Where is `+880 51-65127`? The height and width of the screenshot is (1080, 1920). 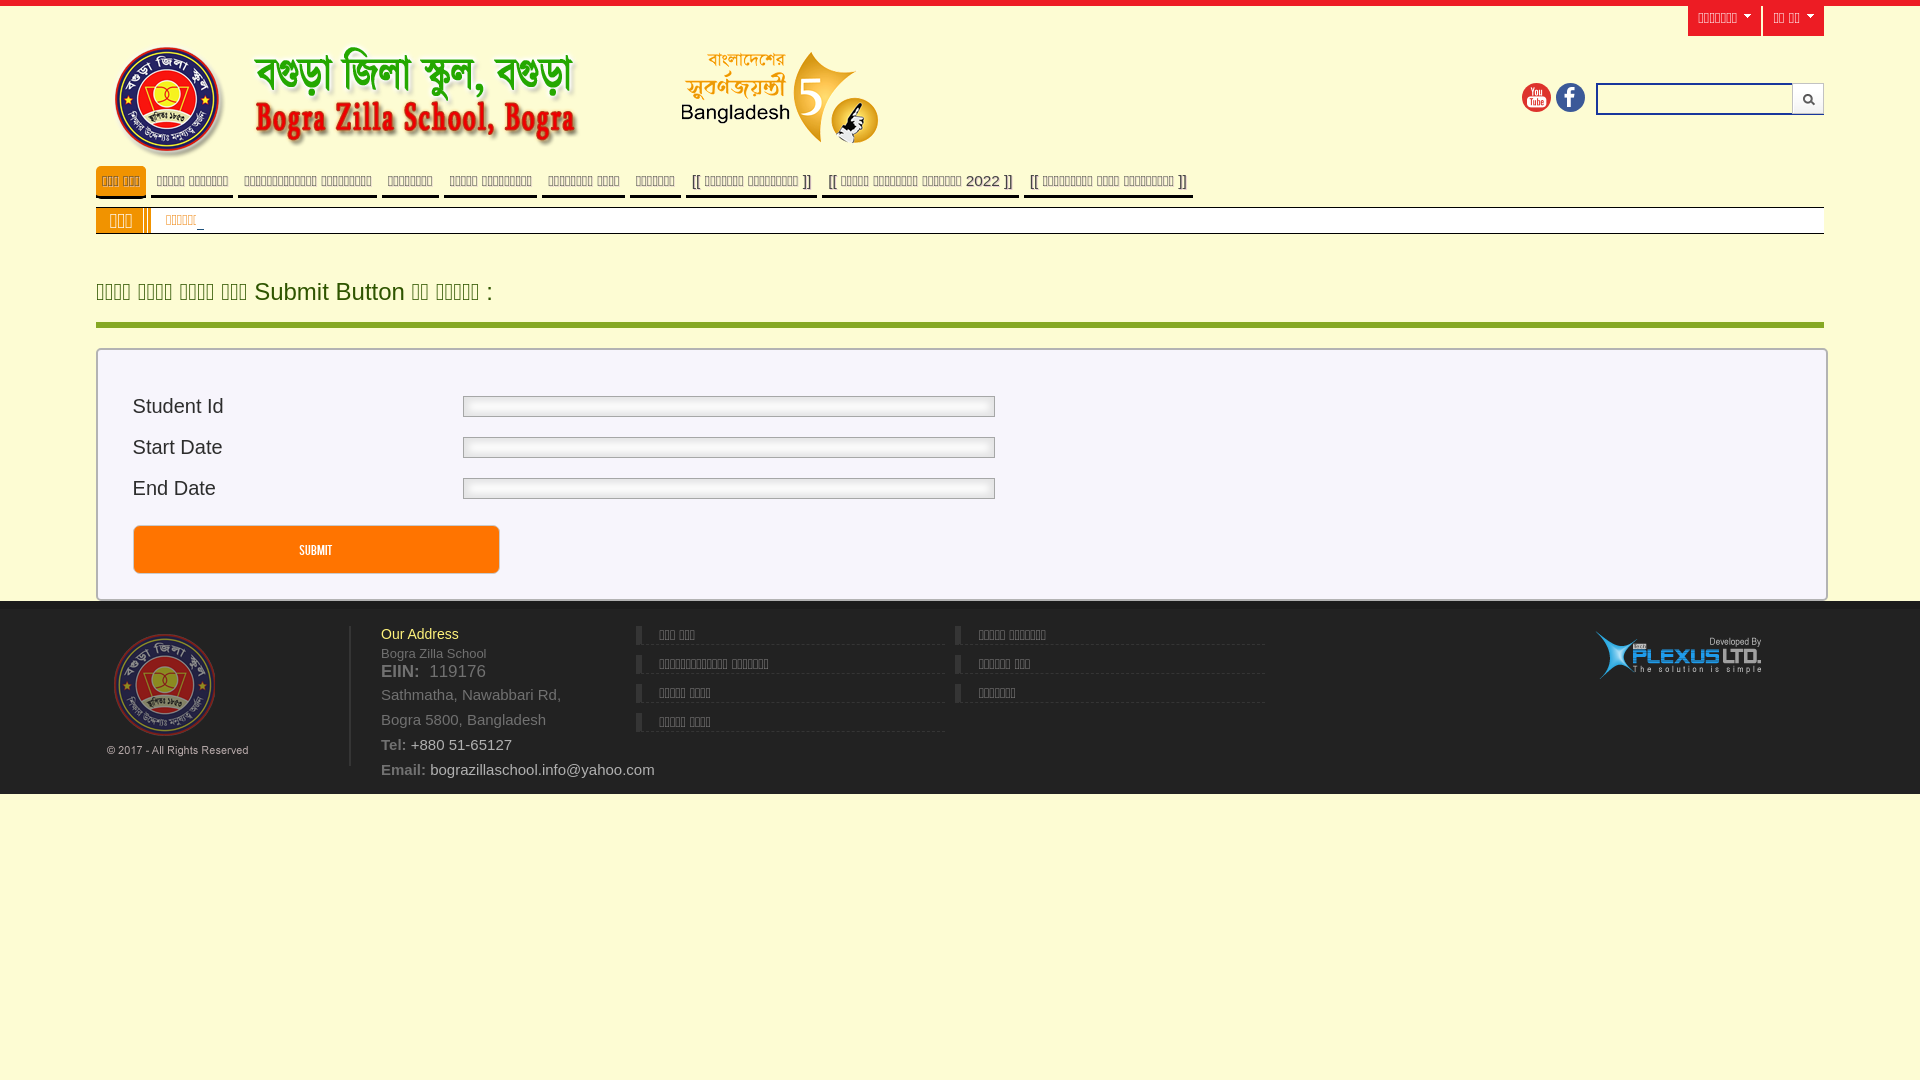
+880 51-65127 is located at coordinates (462, 744).